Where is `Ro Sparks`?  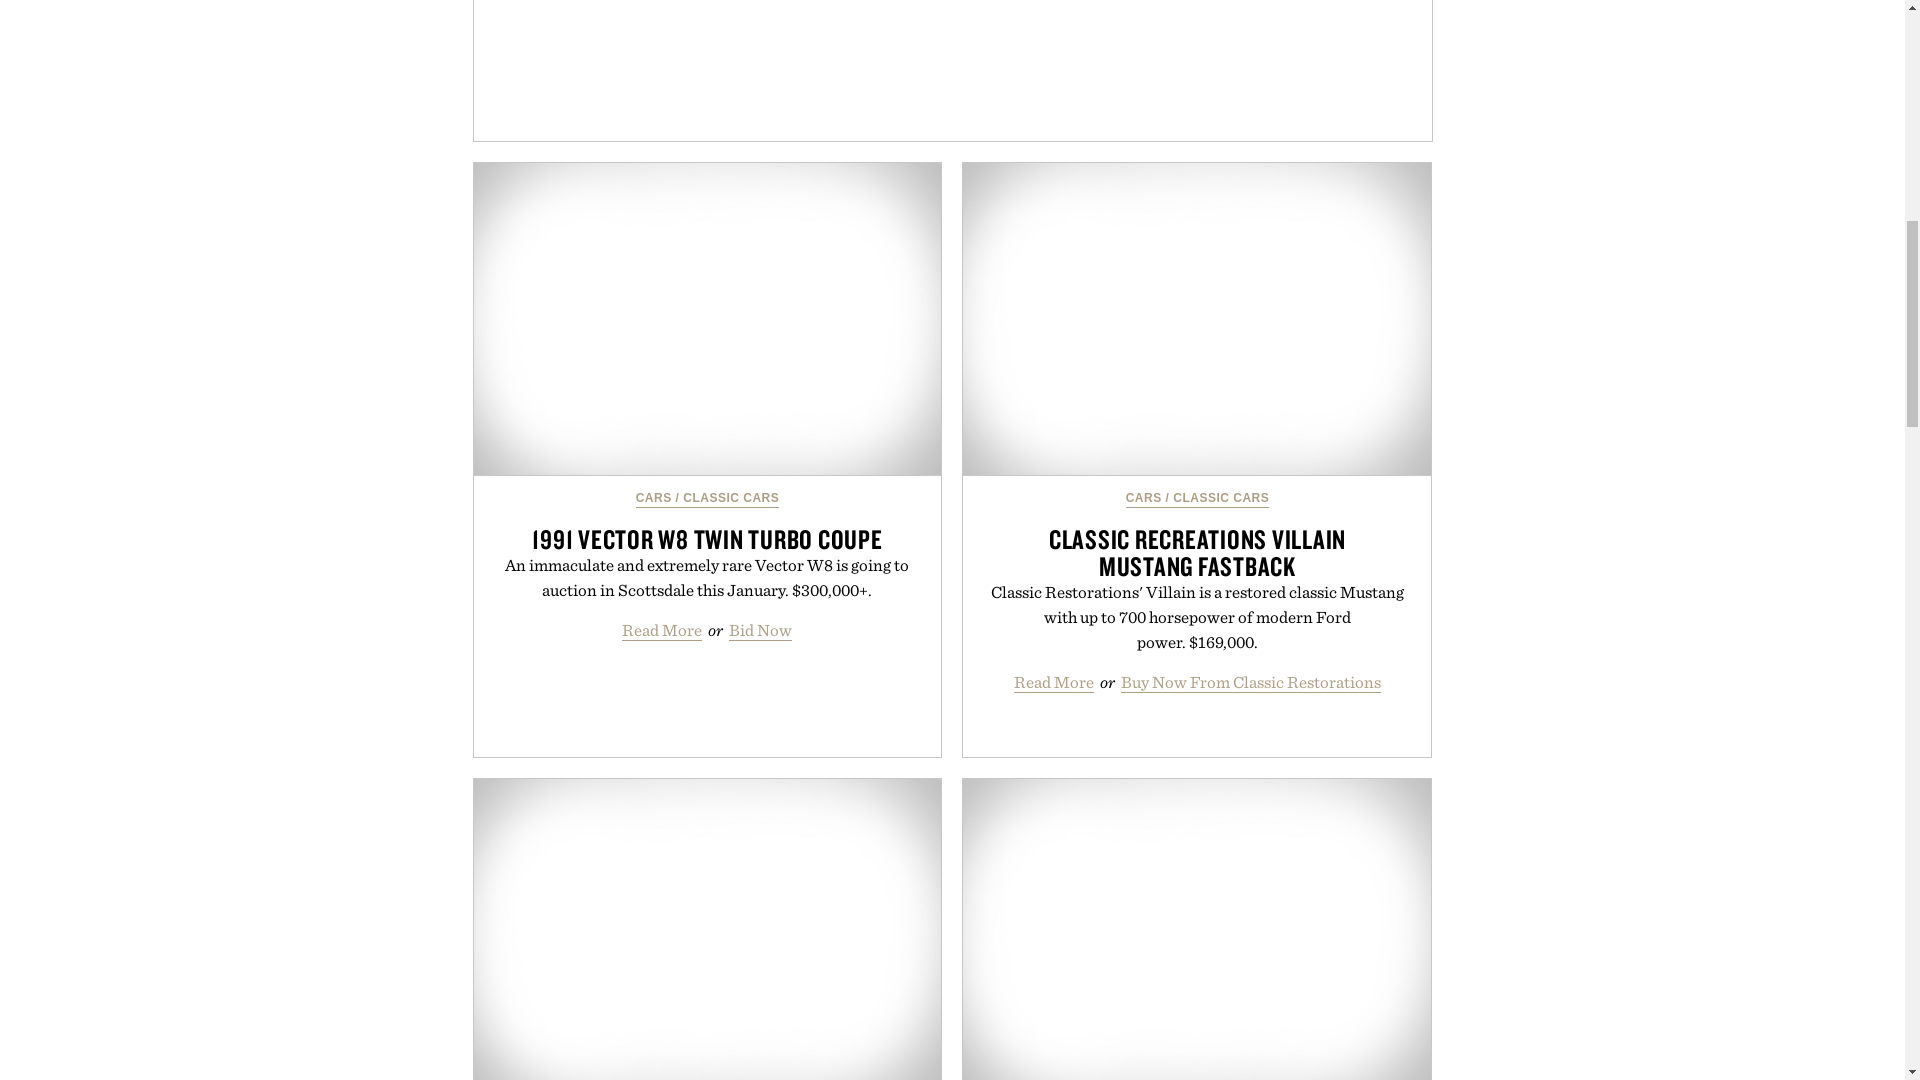
Ro Sparks is located at coordinates (708, 929).